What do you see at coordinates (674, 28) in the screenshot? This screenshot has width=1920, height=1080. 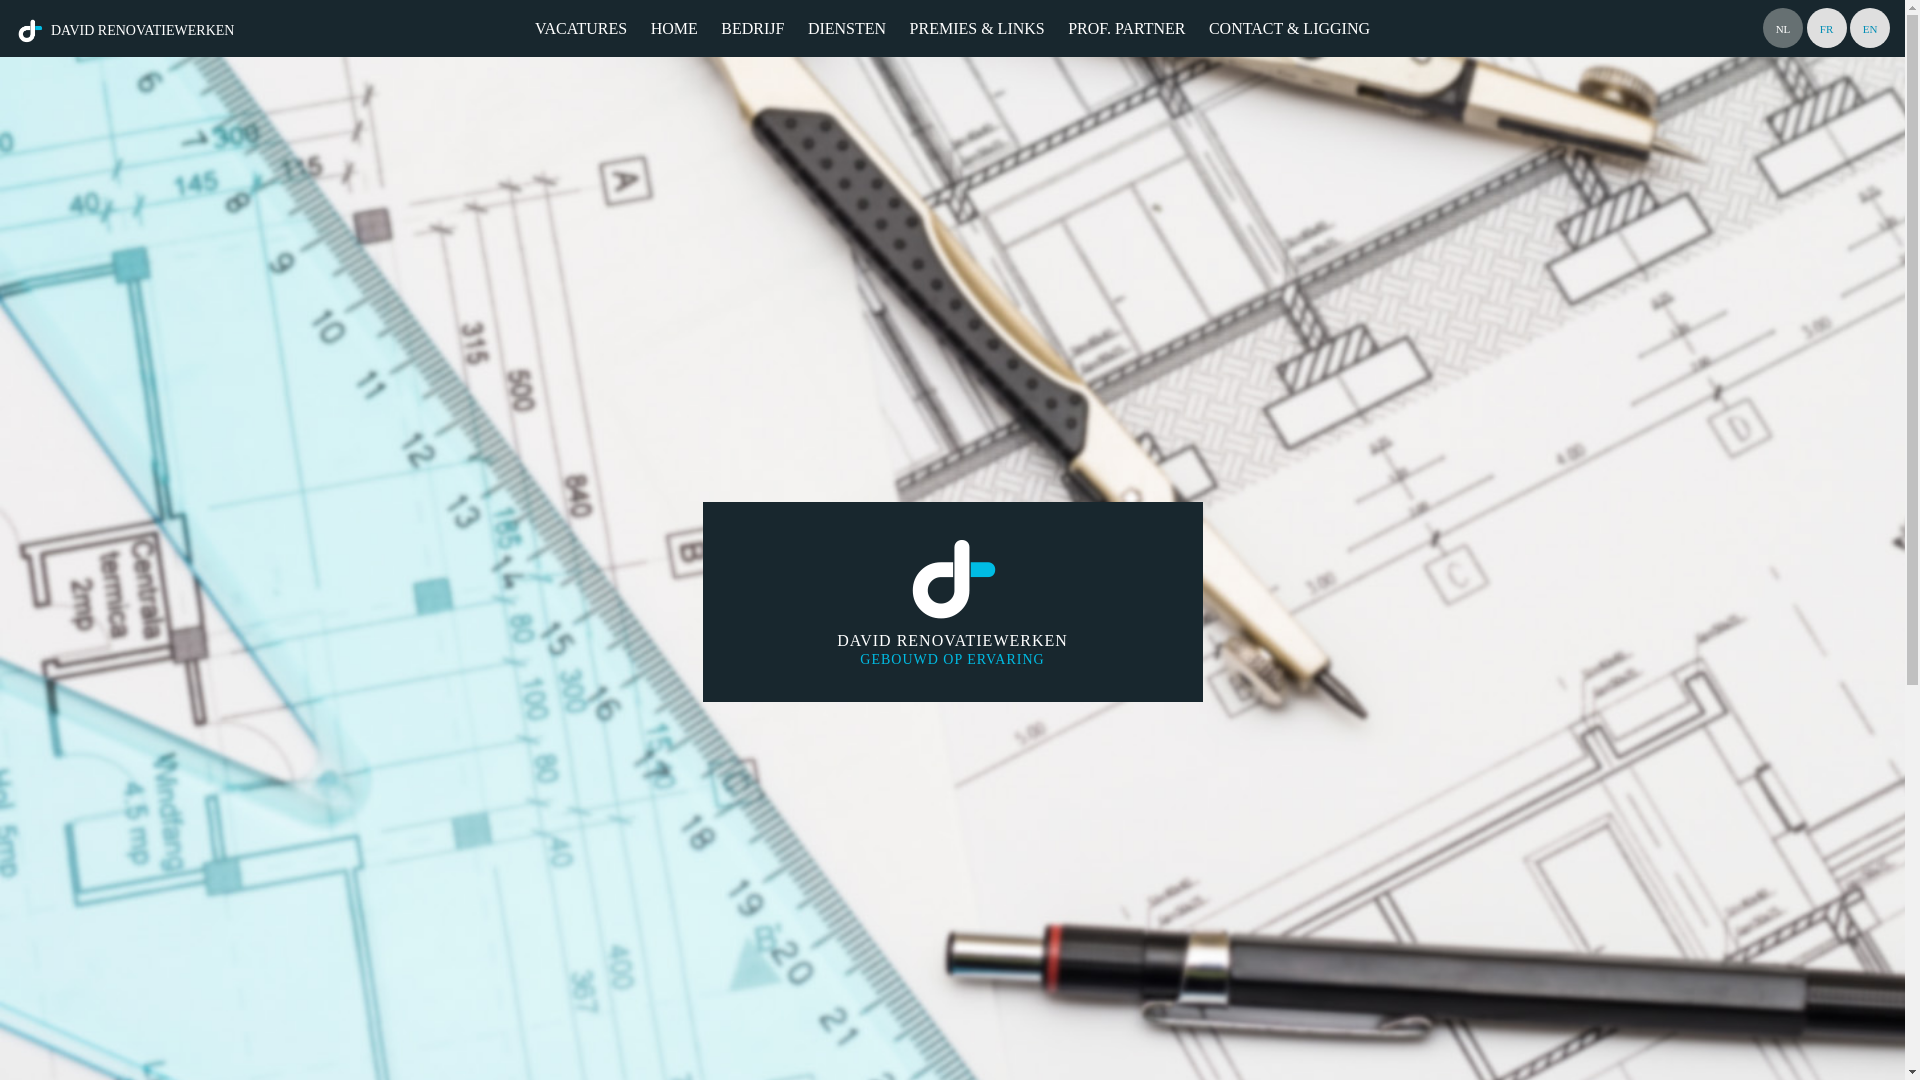 I see `HOME` at bounding box center [674, 28].